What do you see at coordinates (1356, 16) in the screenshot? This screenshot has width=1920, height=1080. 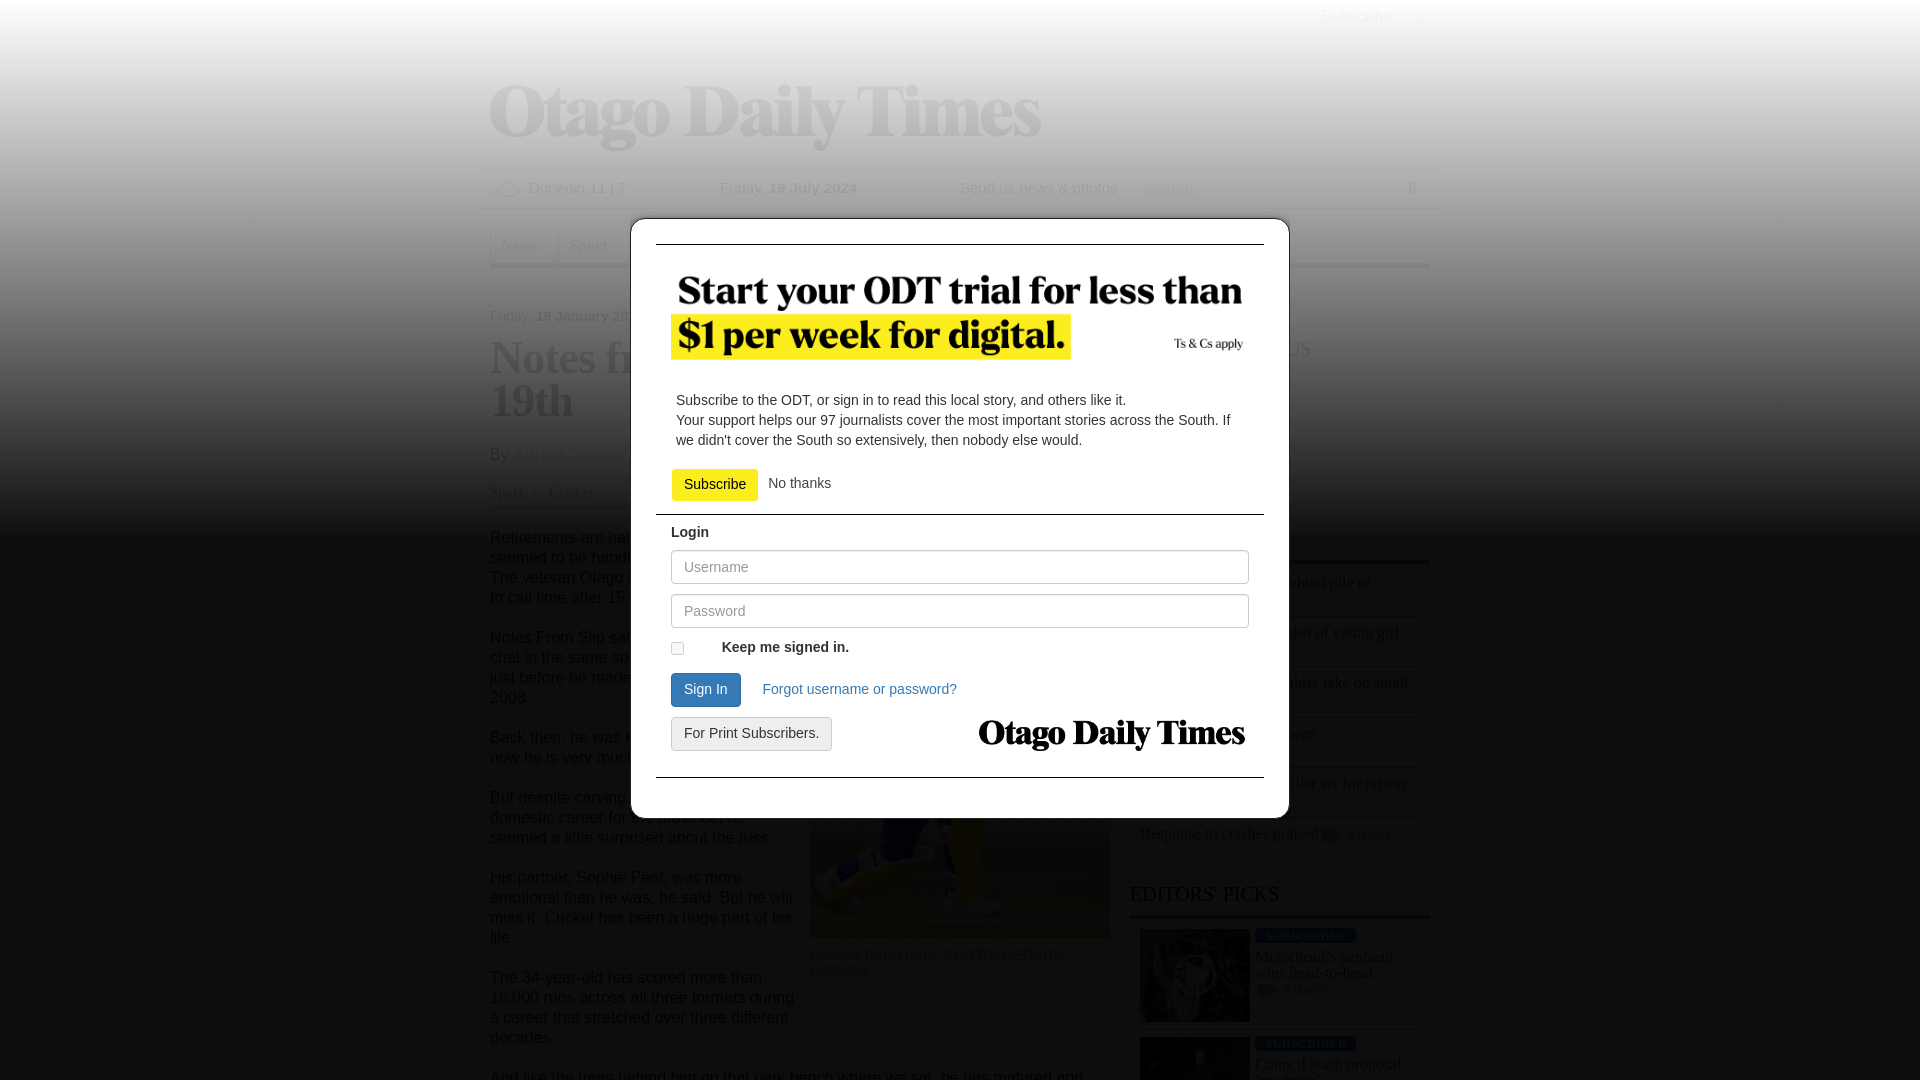 I see `Subscribe` at bounding box center [1356, 16].